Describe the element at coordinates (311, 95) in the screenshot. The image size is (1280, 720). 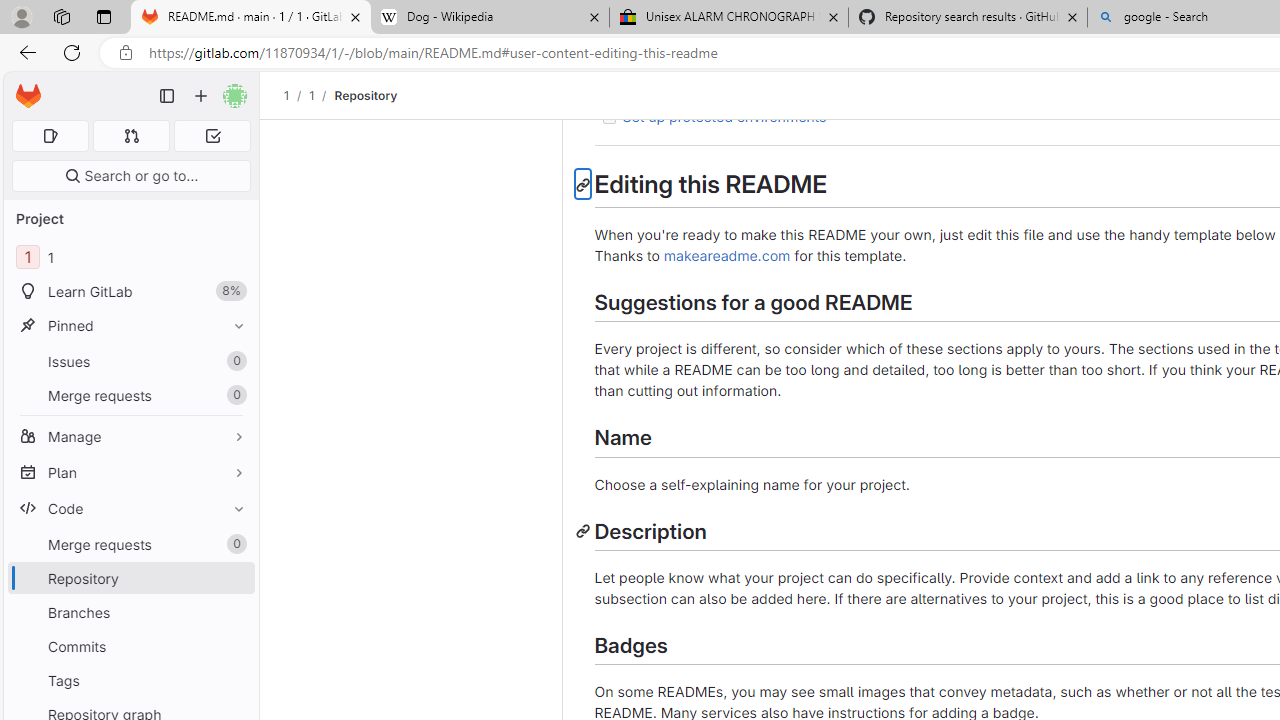
I see `1` at that location.